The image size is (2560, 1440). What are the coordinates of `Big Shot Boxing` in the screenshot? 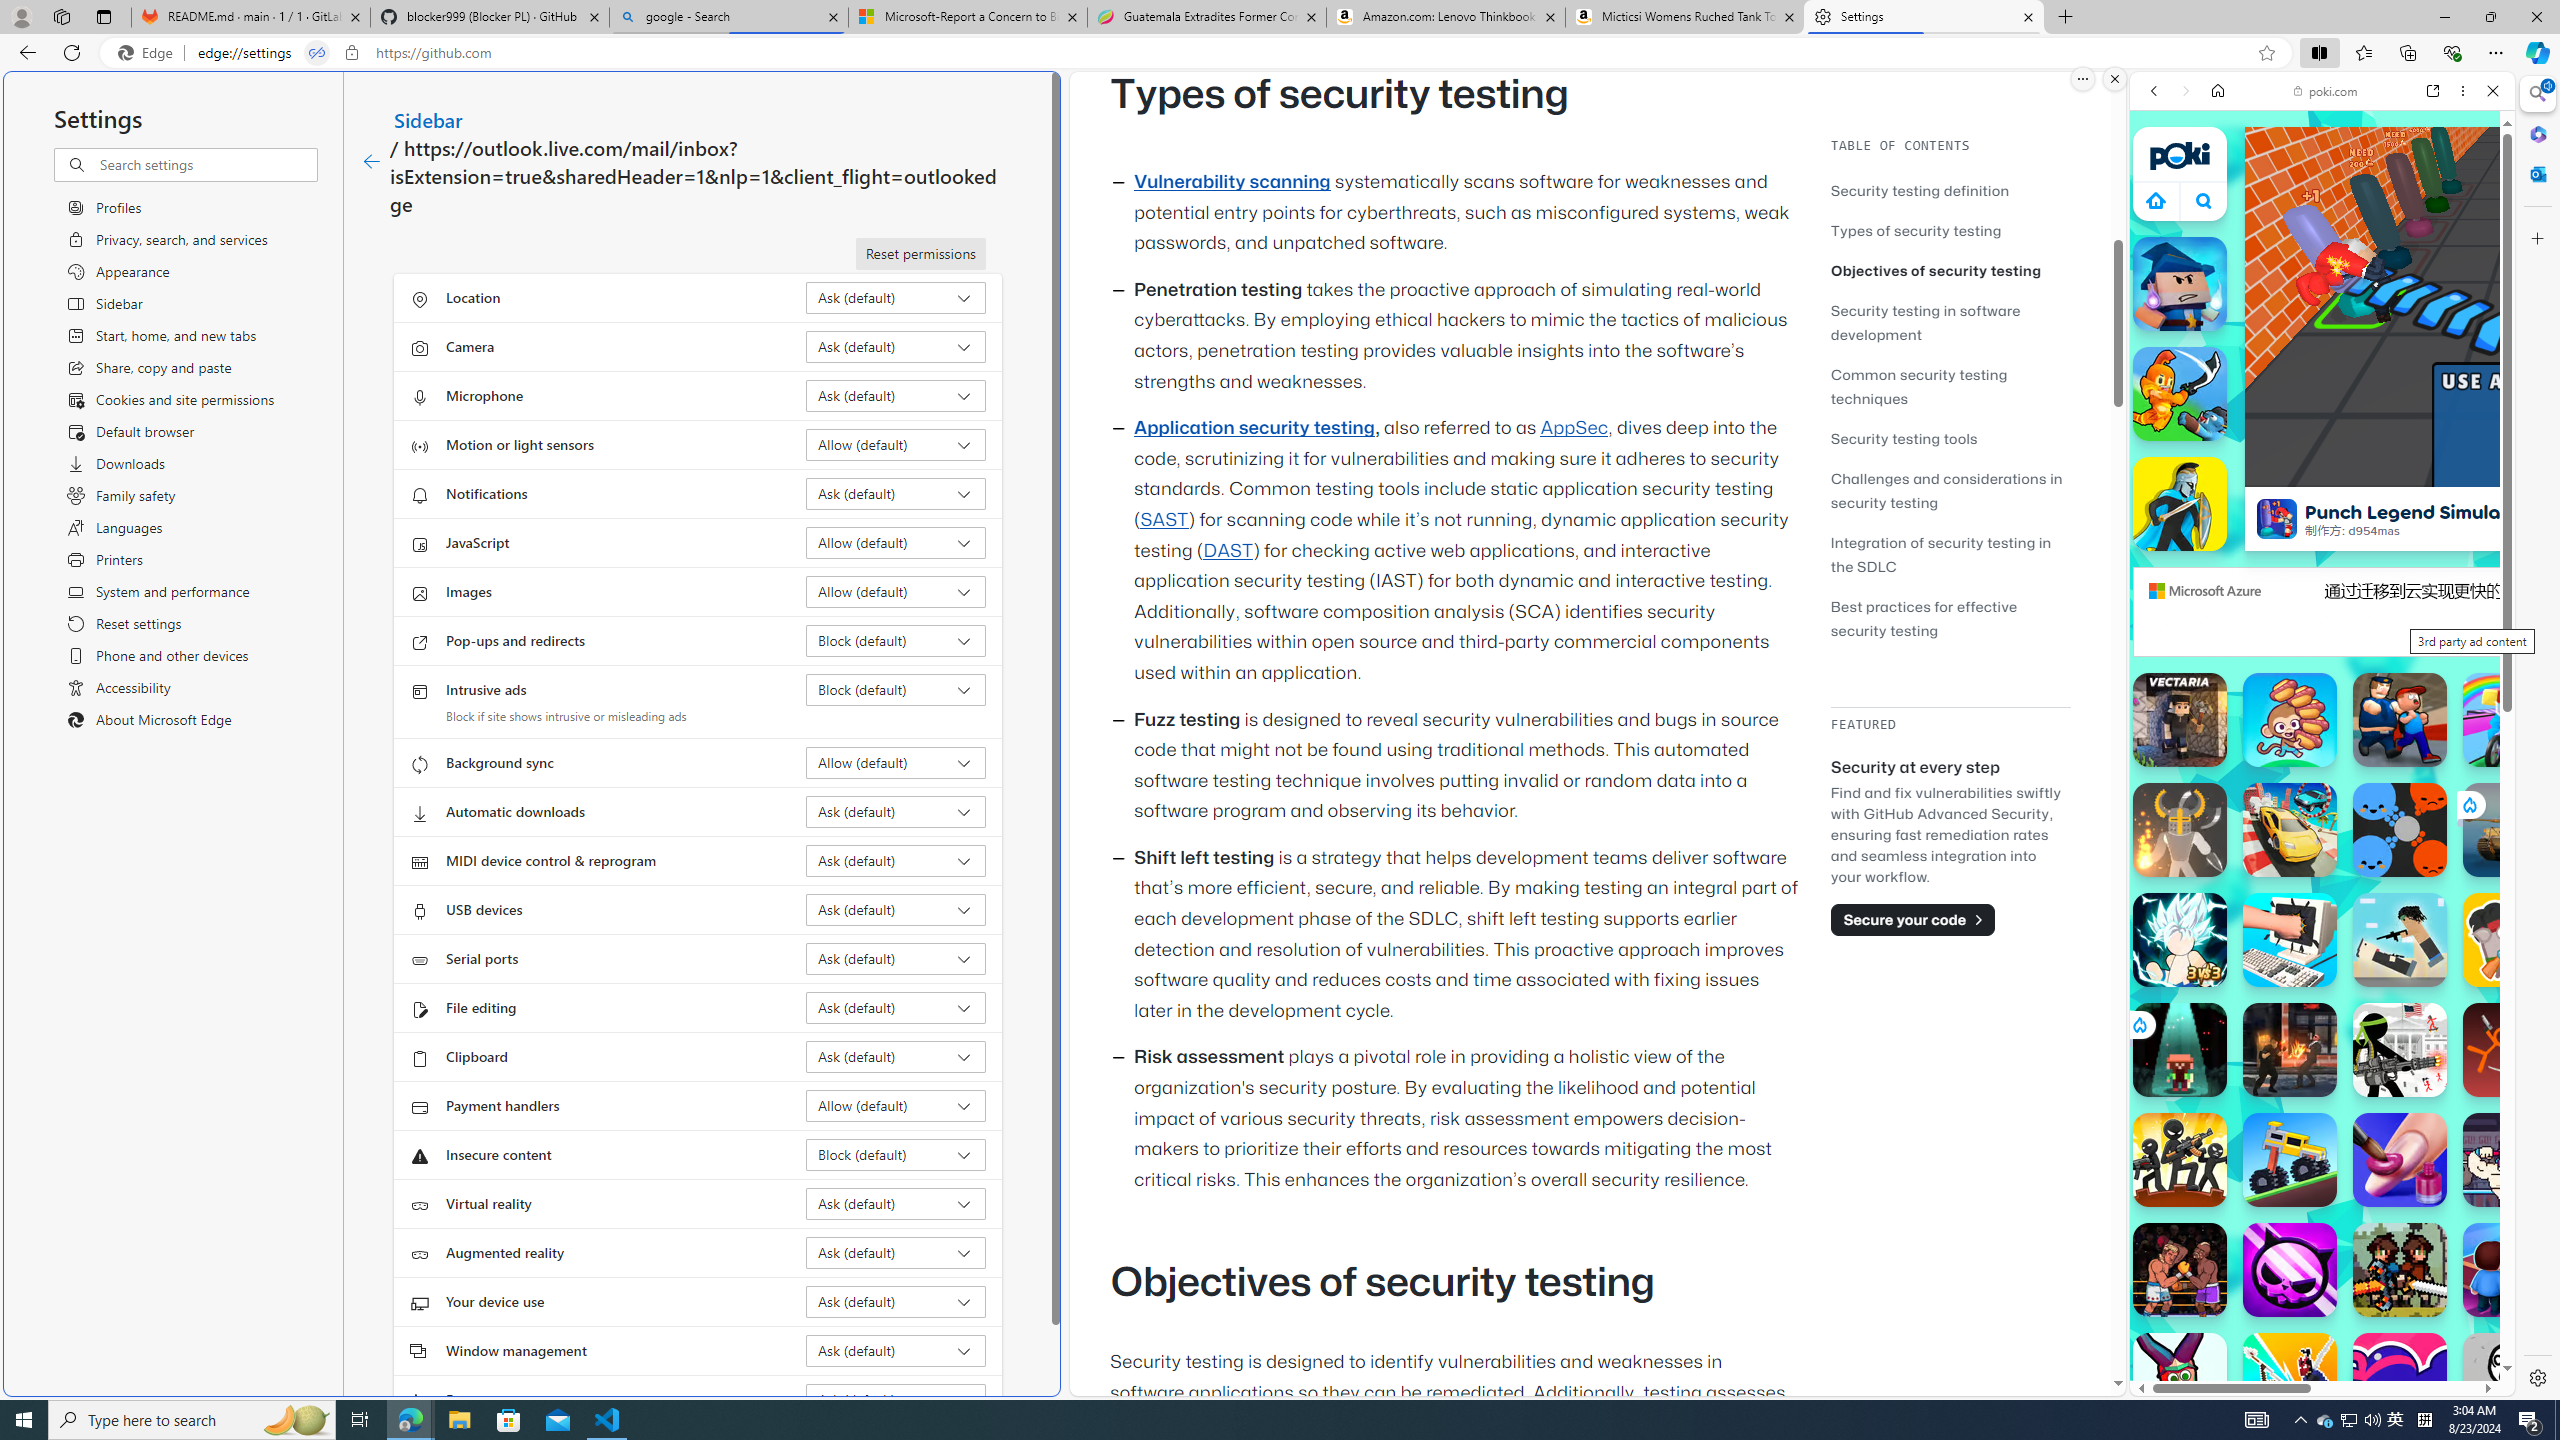 It's located at (2180, 1270).